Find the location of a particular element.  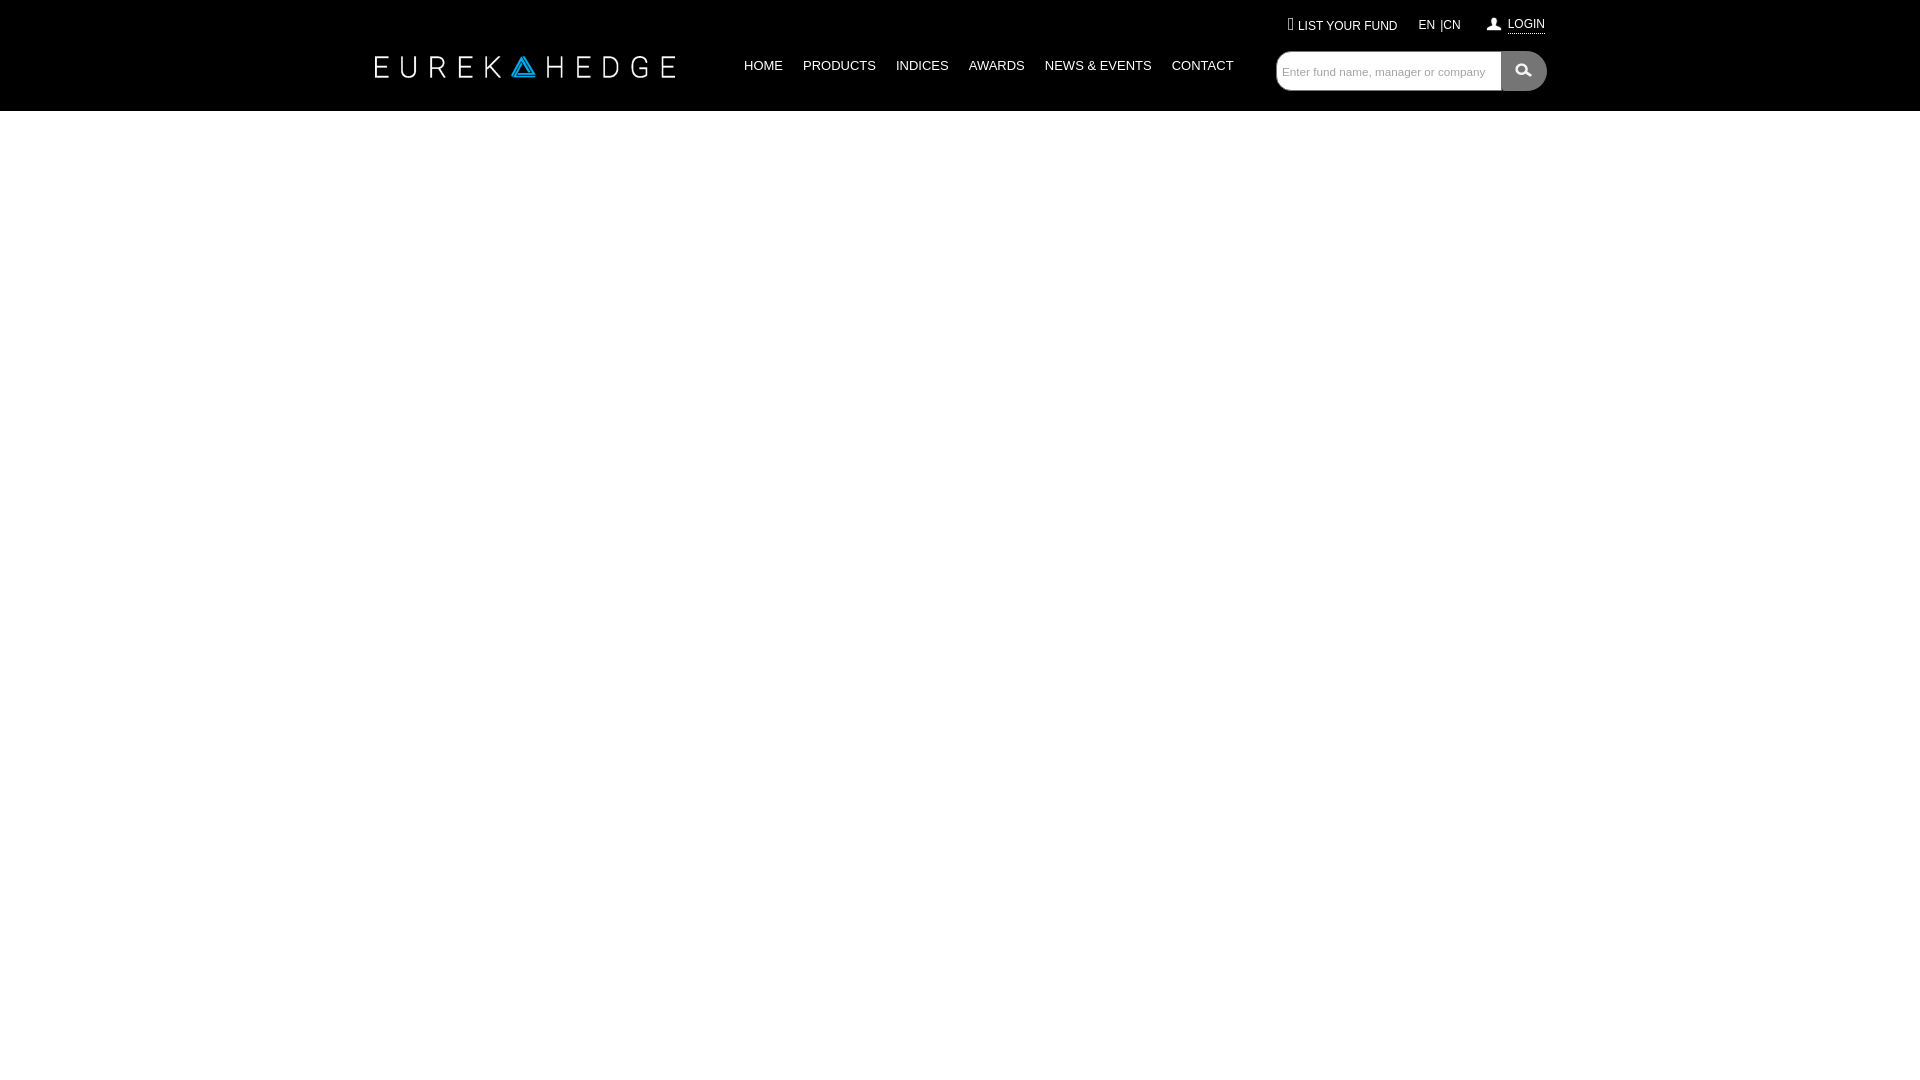

CN is located at coordinates (1451, 25).